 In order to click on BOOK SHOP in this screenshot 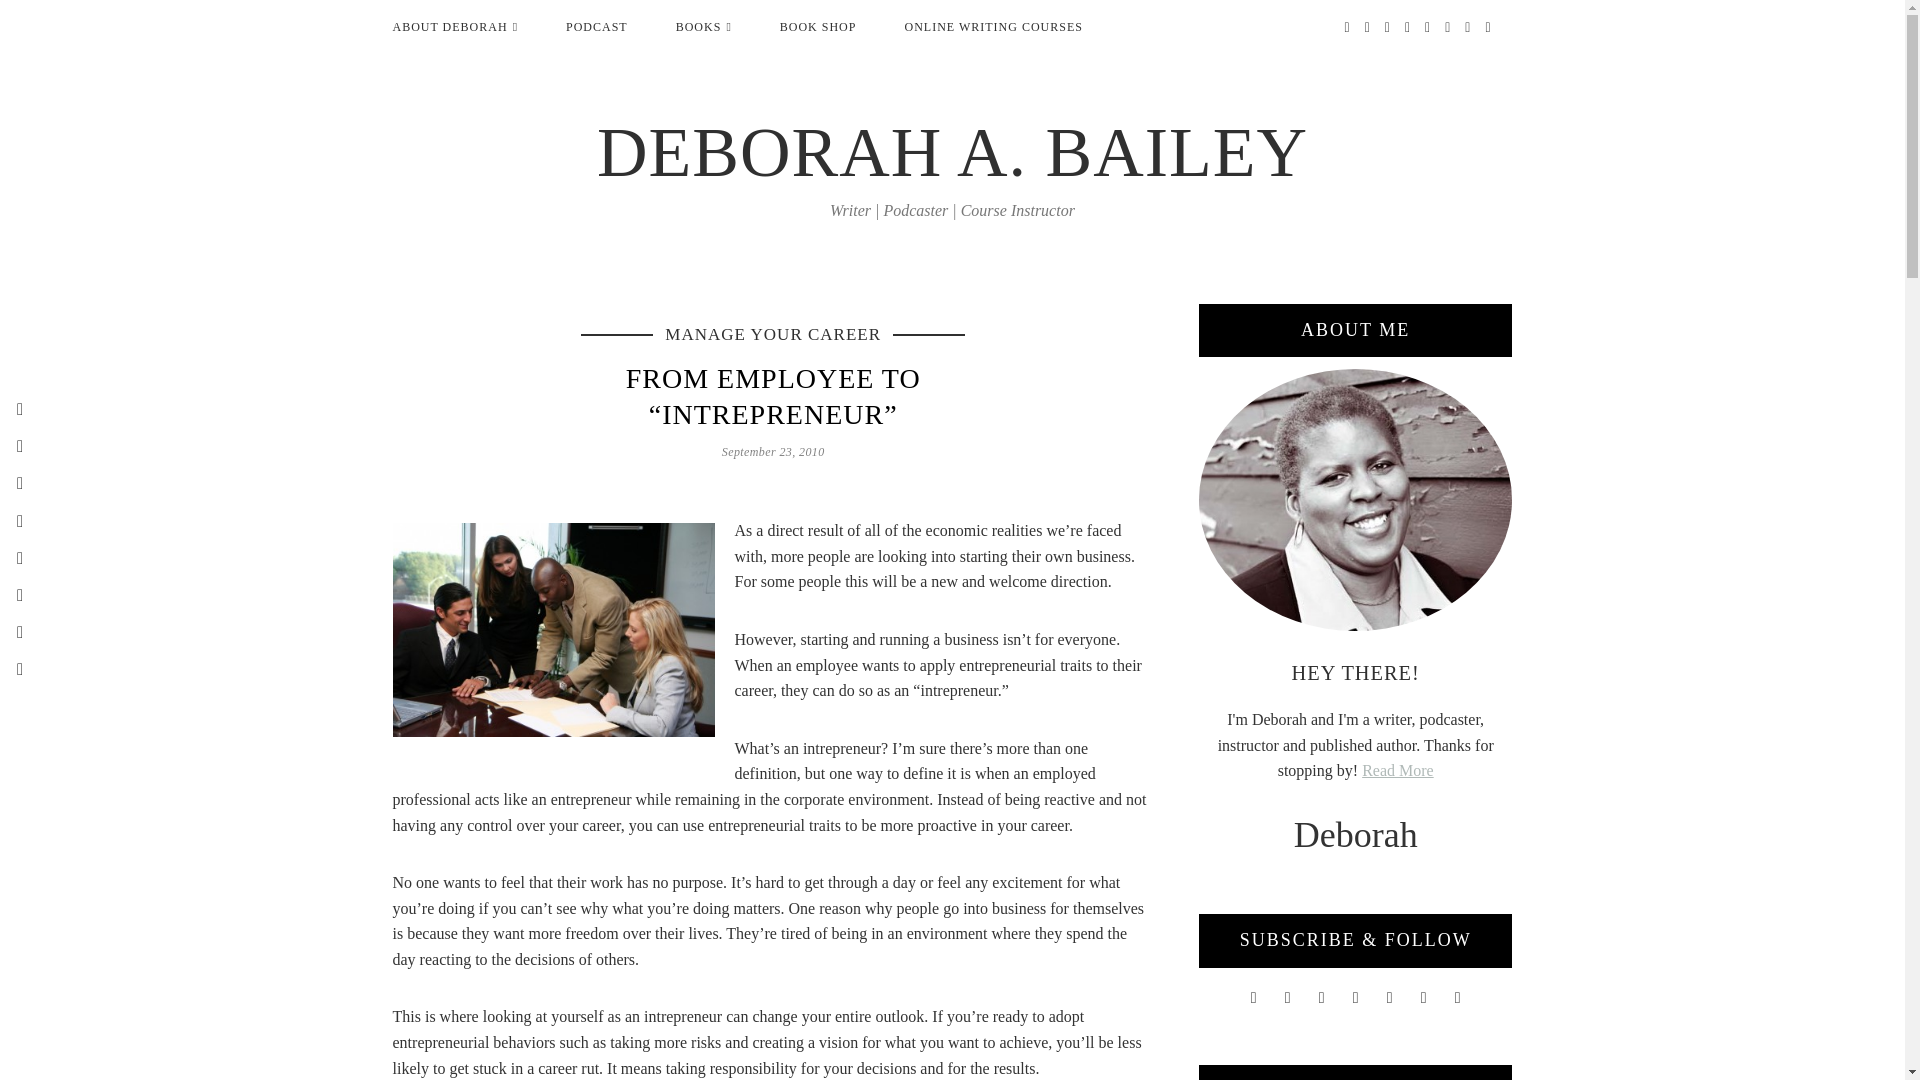, I will do `click(818, 27)`.